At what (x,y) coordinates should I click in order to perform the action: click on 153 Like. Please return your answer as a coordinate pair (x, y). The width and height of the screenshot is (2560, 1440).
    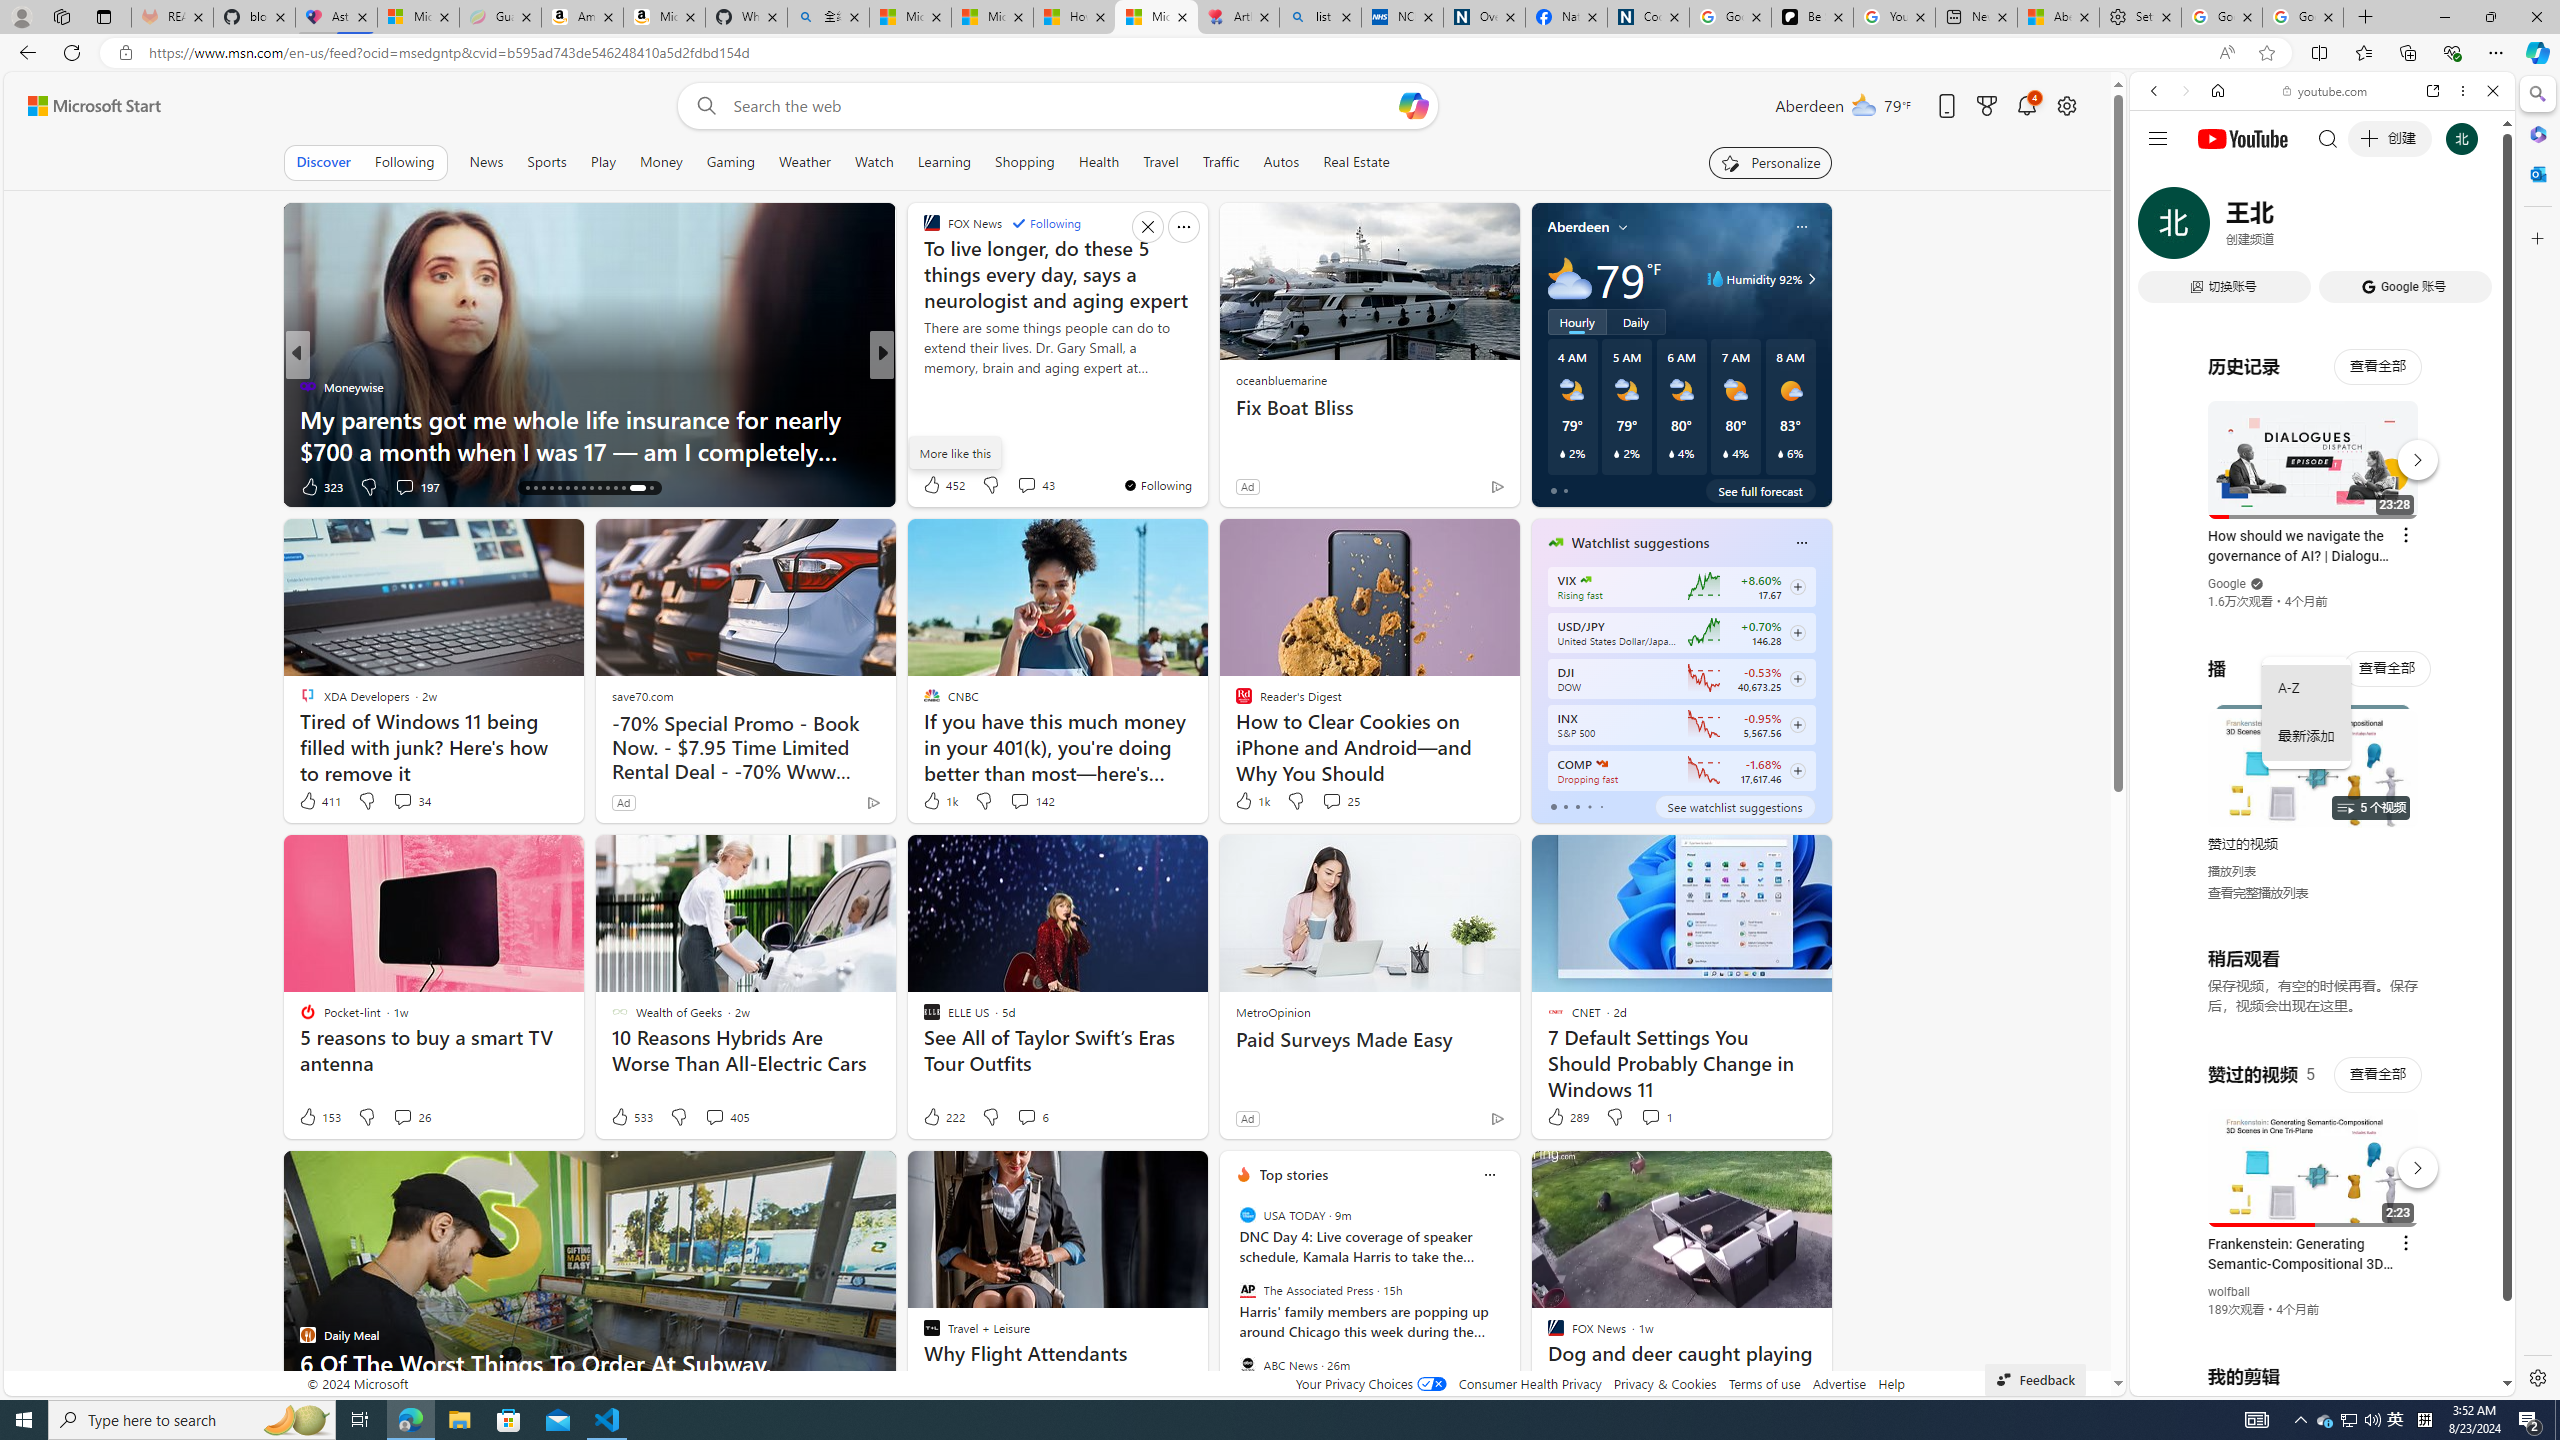
    Looking at the image, I should click on (318, 1116).